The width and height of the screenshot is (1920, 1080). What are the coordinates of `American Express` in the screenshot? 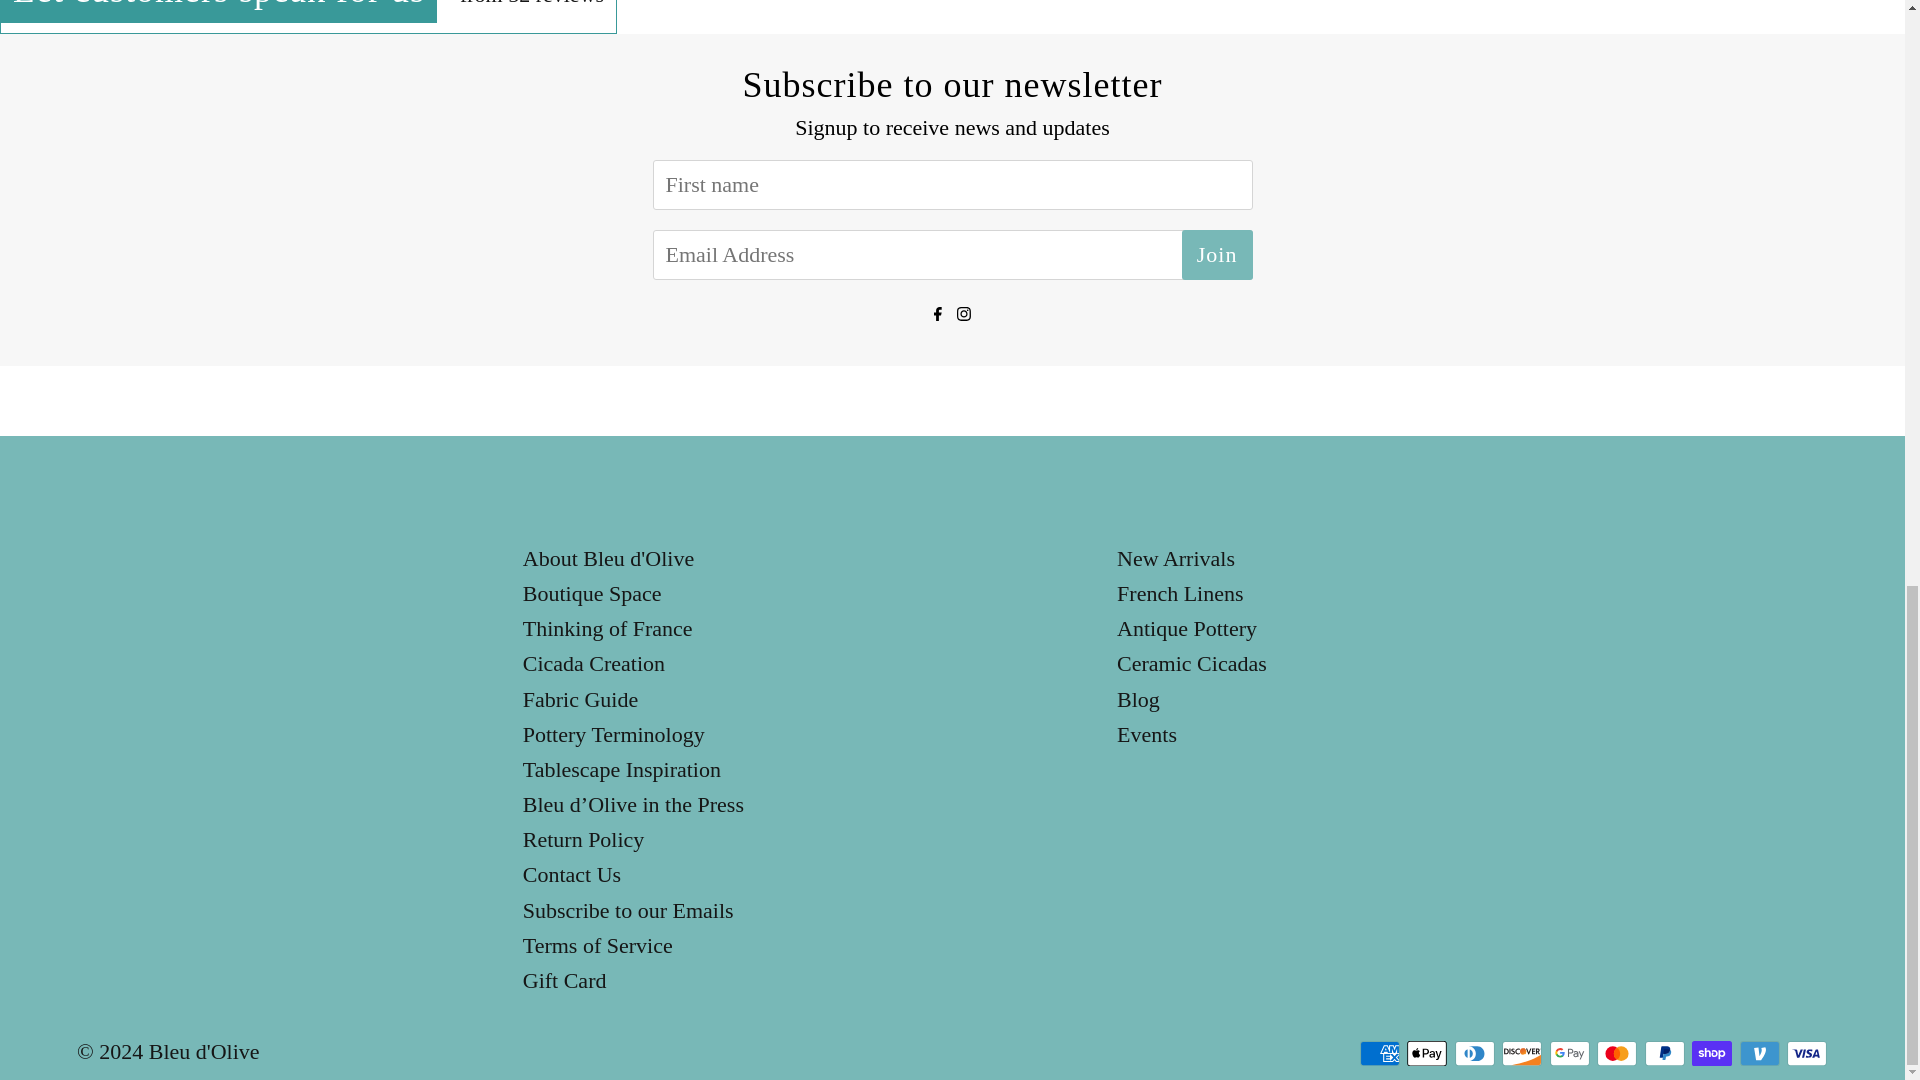 It's located at (1379, 1053).